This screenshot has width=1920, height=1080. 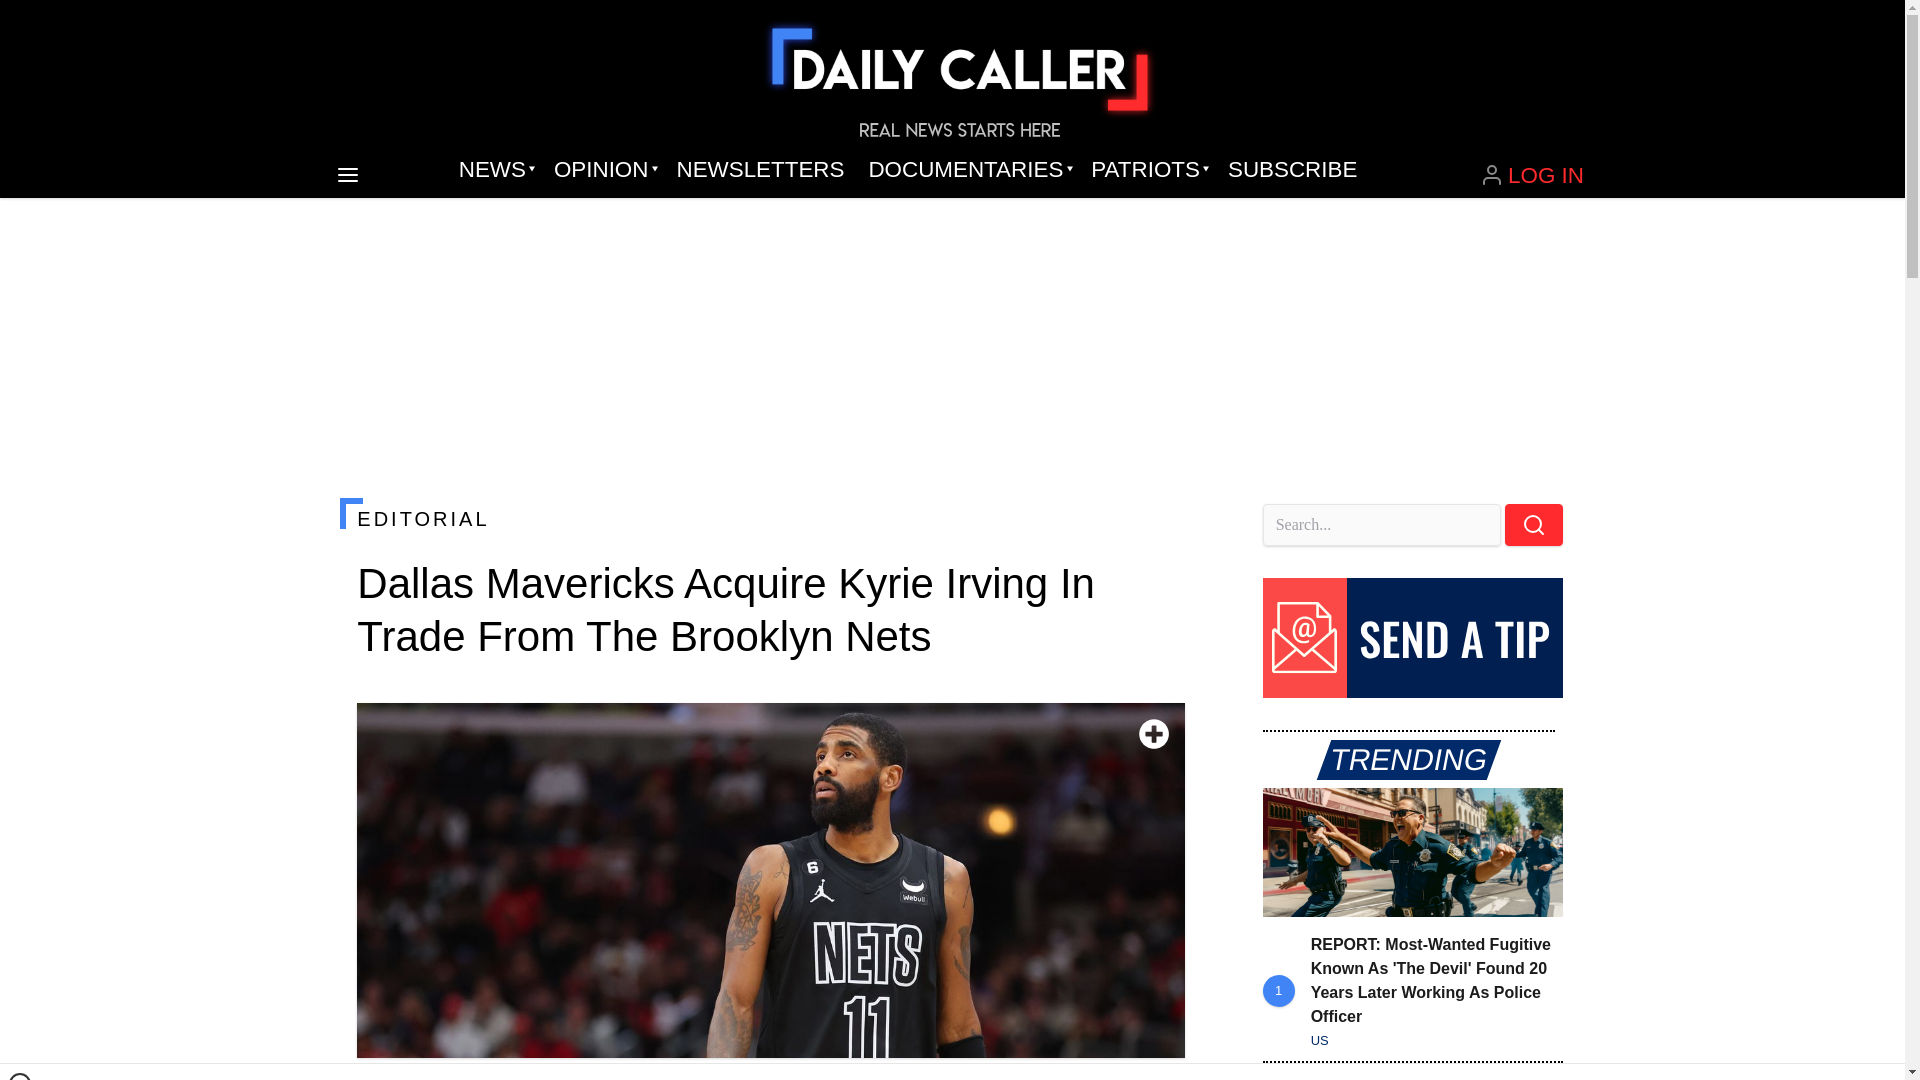 I want to click on SUBSCRIBE, so click(x=1292, y=170).